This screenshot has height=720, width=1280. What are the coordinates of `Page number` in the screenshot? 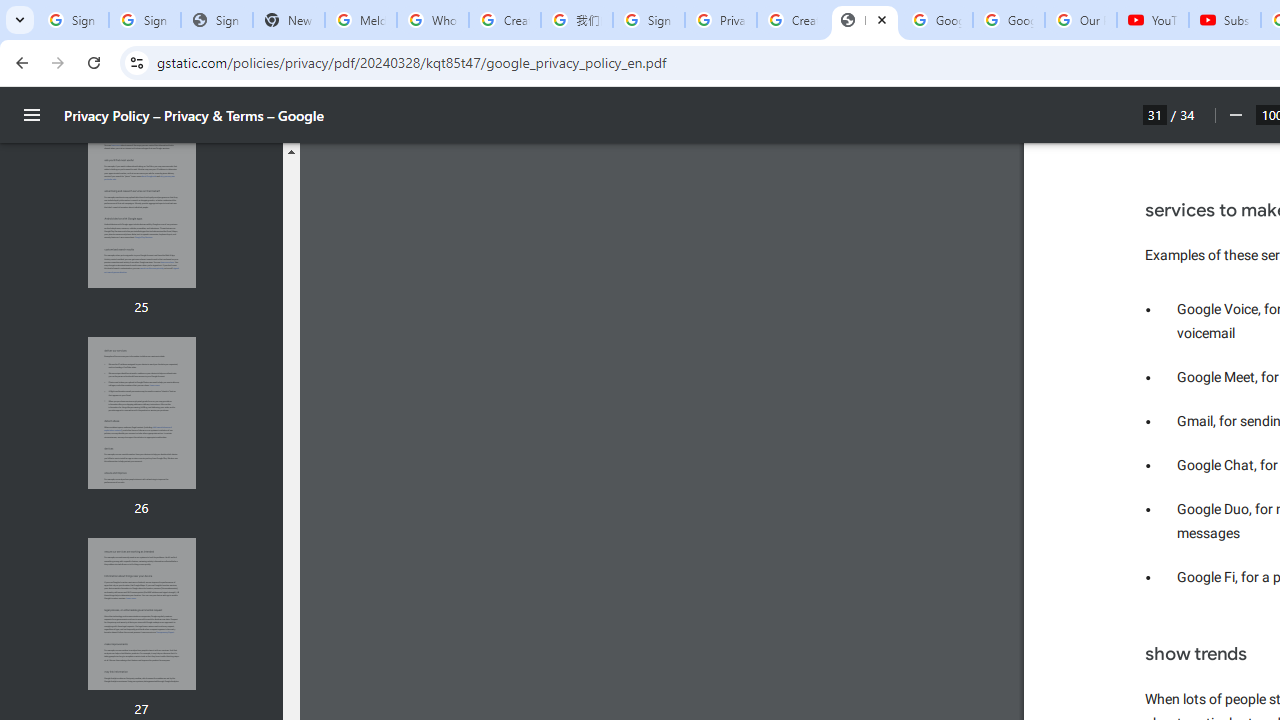 It's located at (1155, 114).